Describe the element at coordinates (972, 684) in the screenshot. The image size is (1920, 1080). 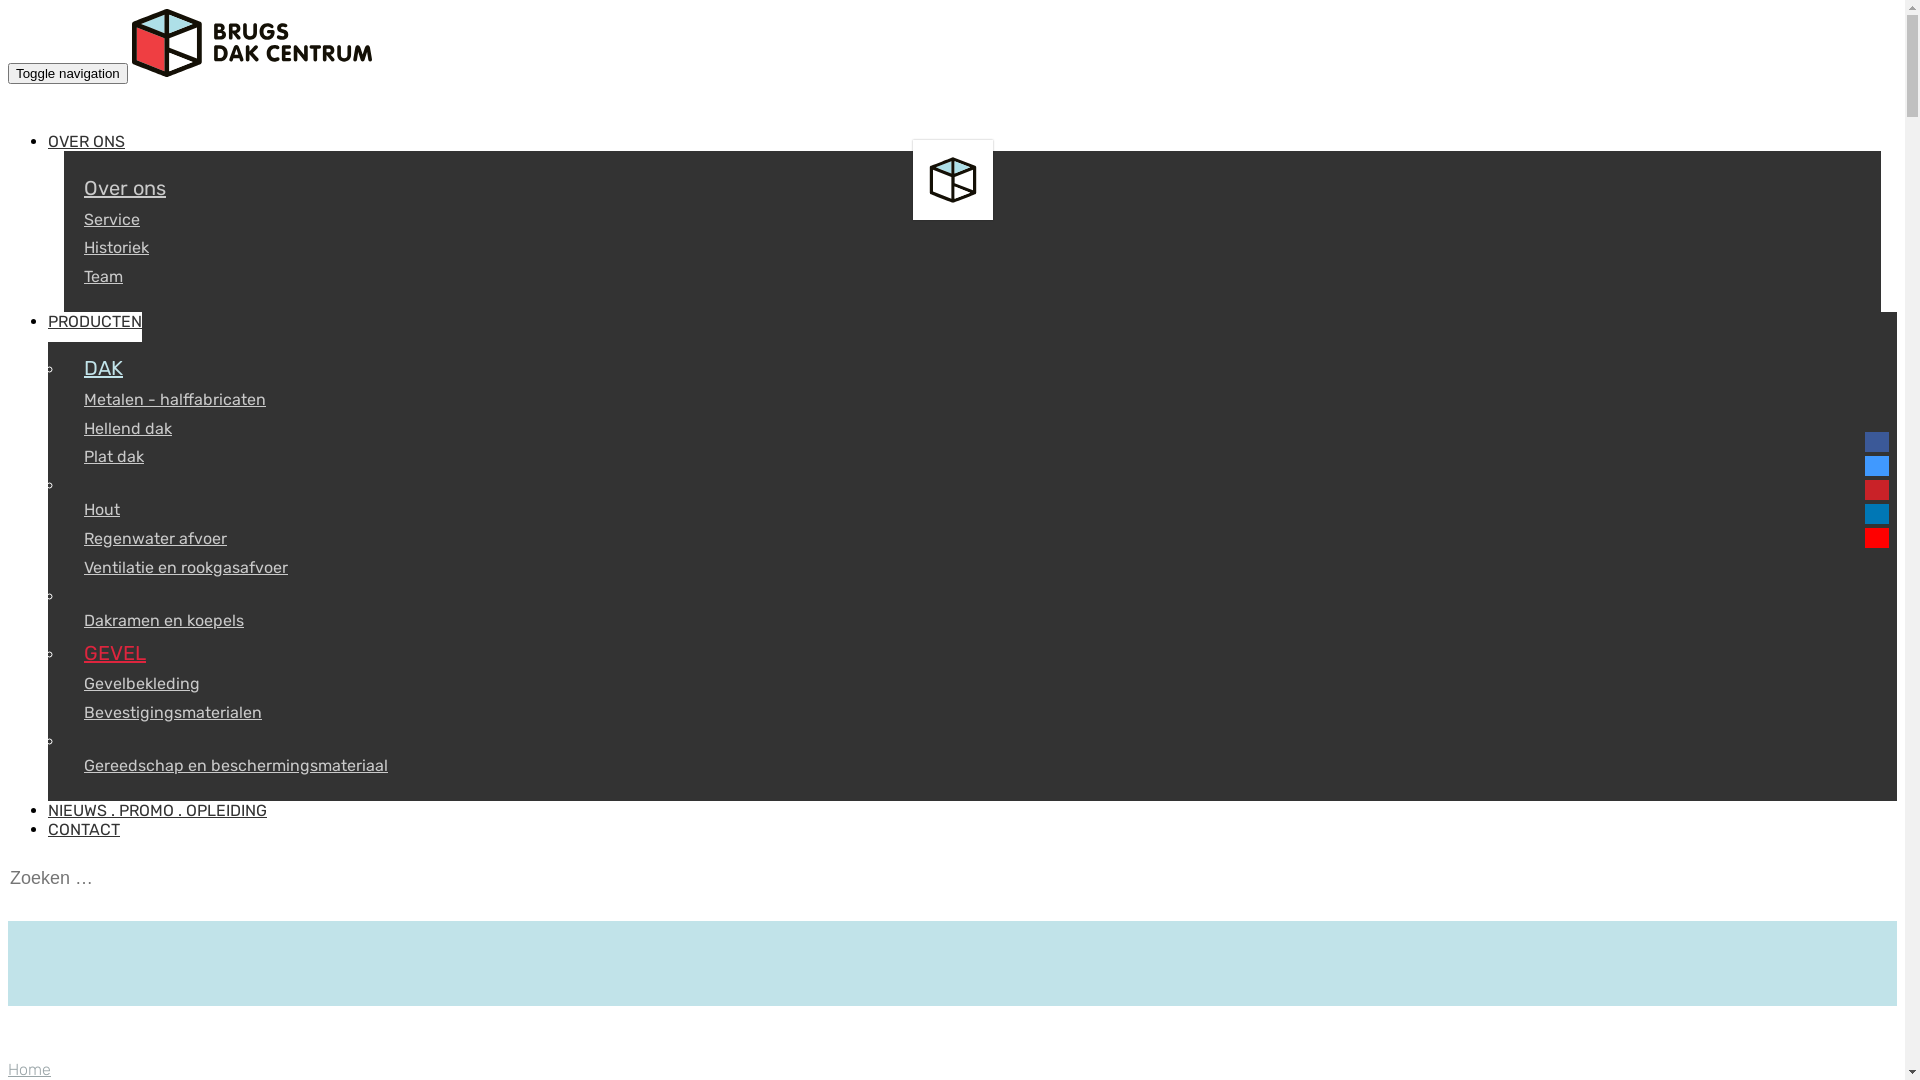
I see `Gevelbekleding` at that location.